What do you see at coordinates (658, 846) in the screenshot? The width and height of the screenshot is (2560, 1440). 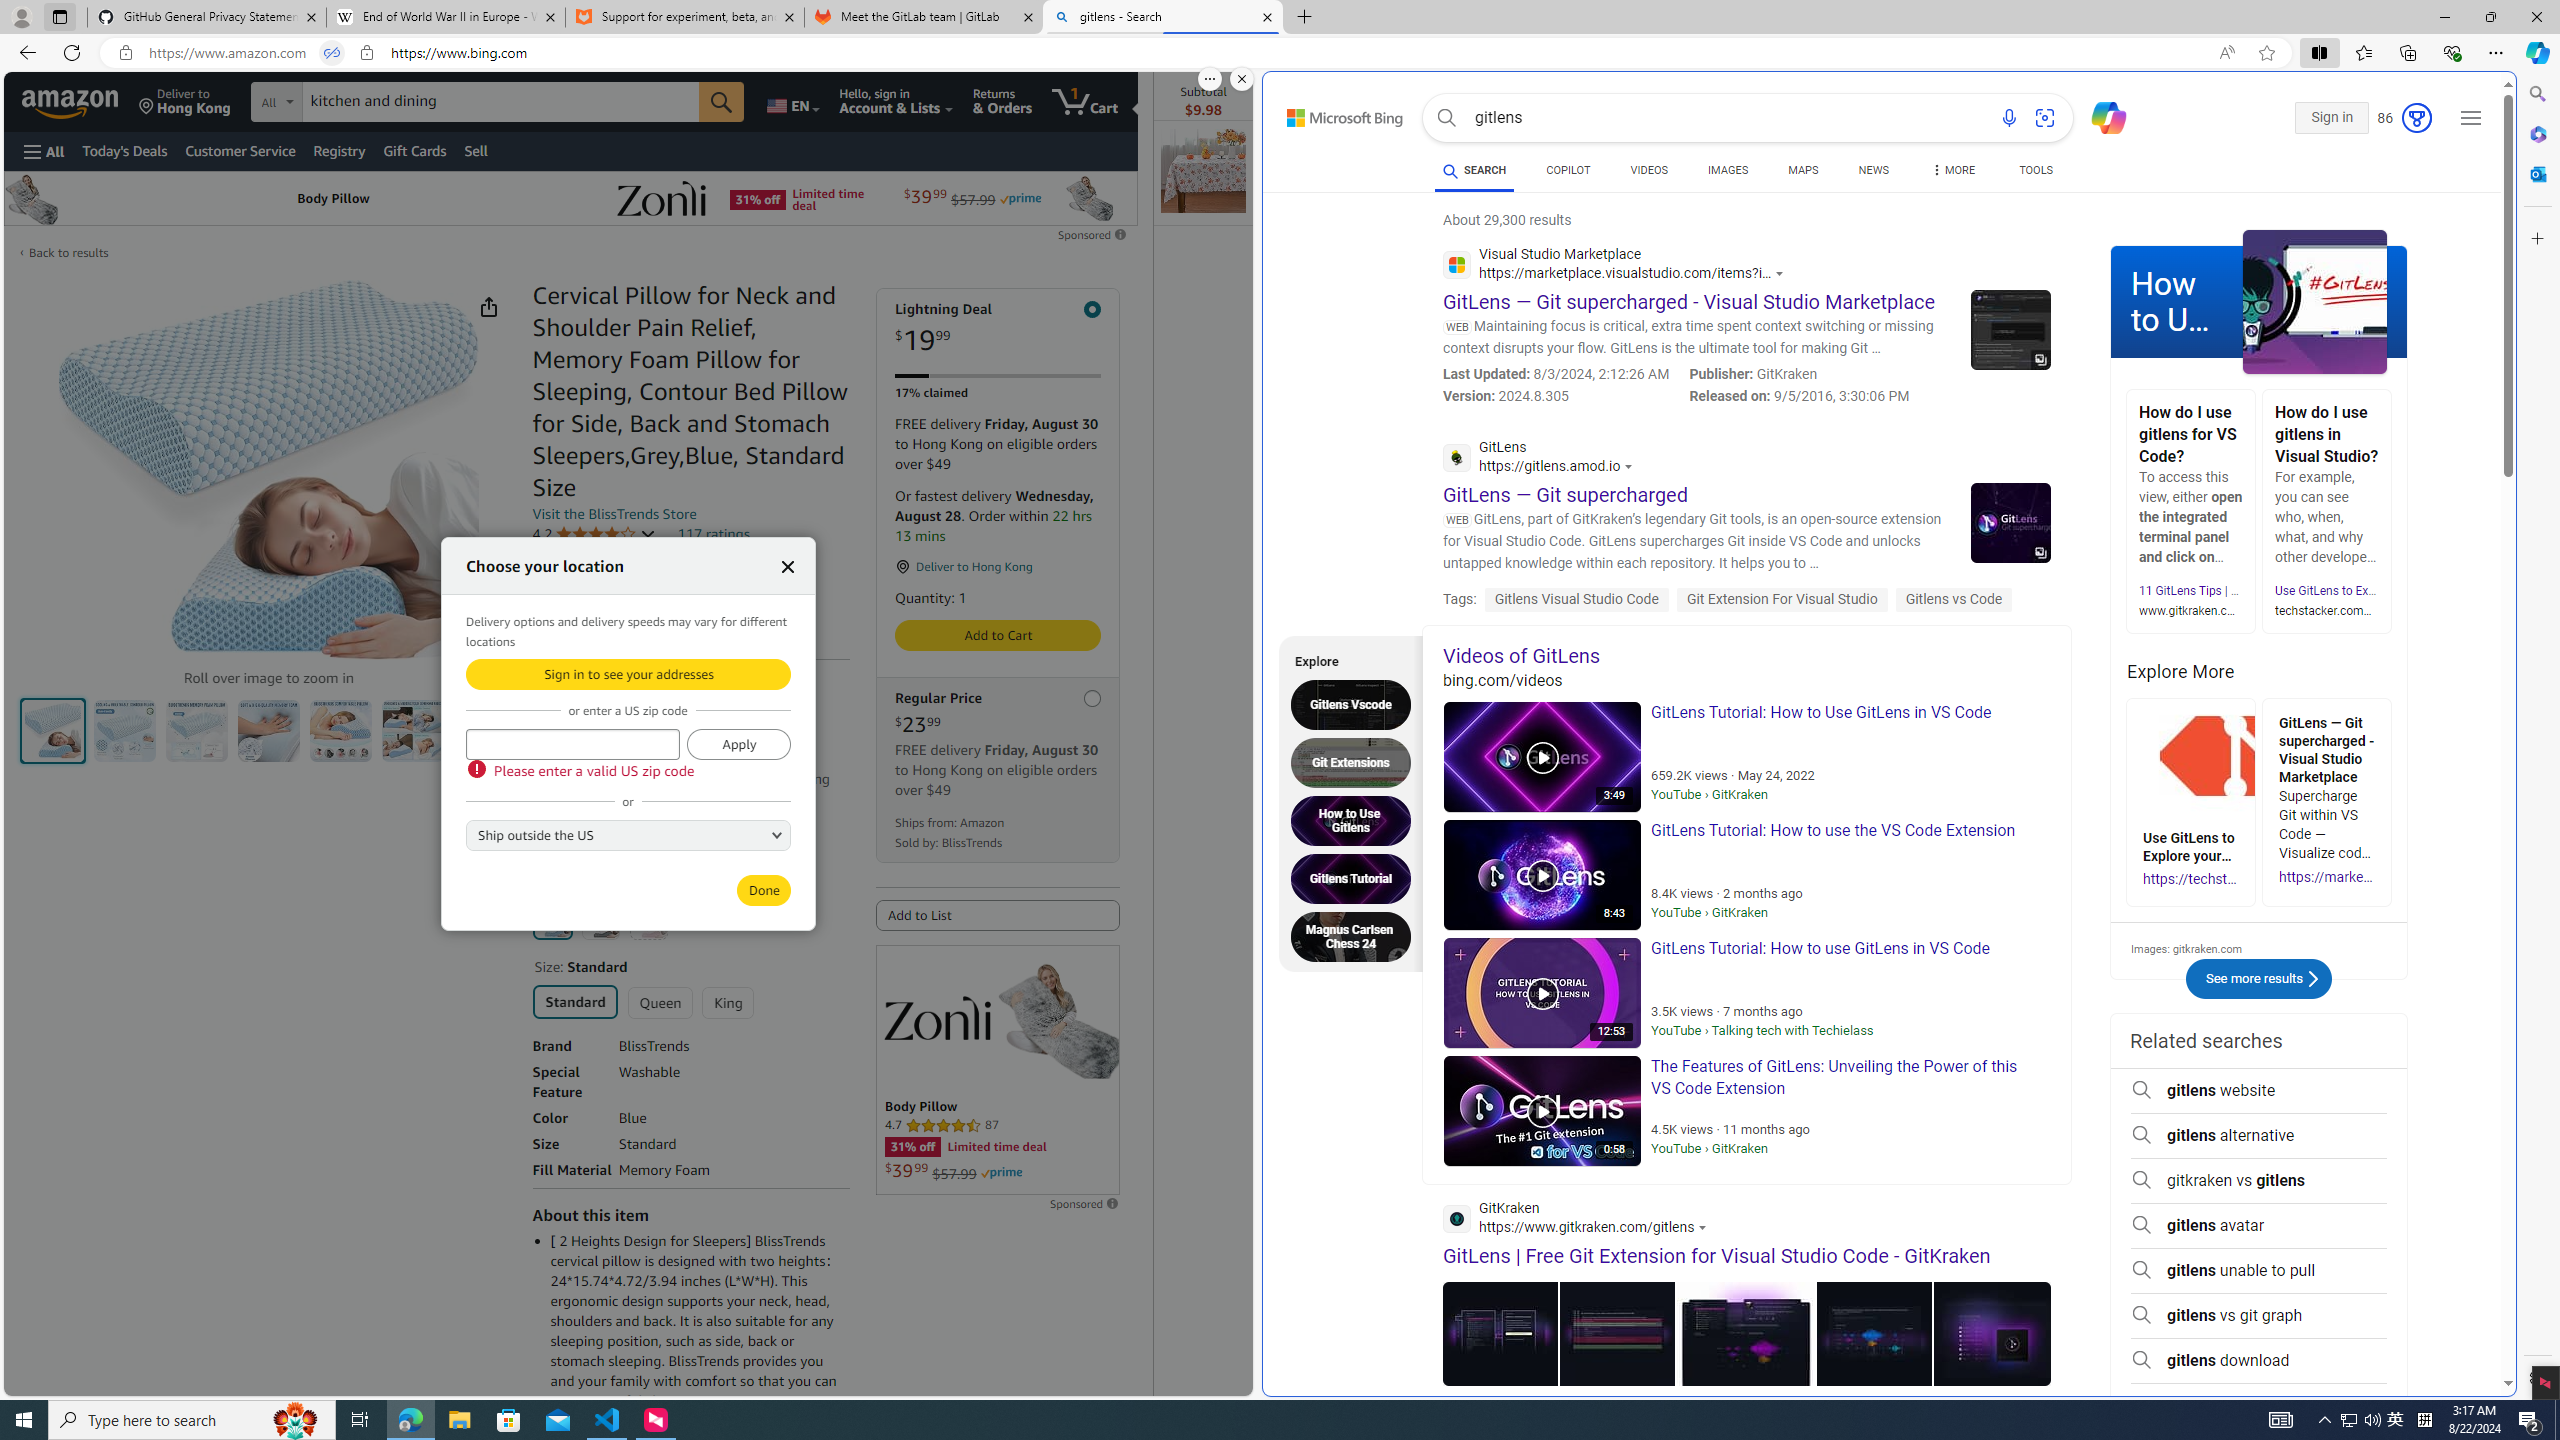 I see `Terms` at bounding box center [658, 846].